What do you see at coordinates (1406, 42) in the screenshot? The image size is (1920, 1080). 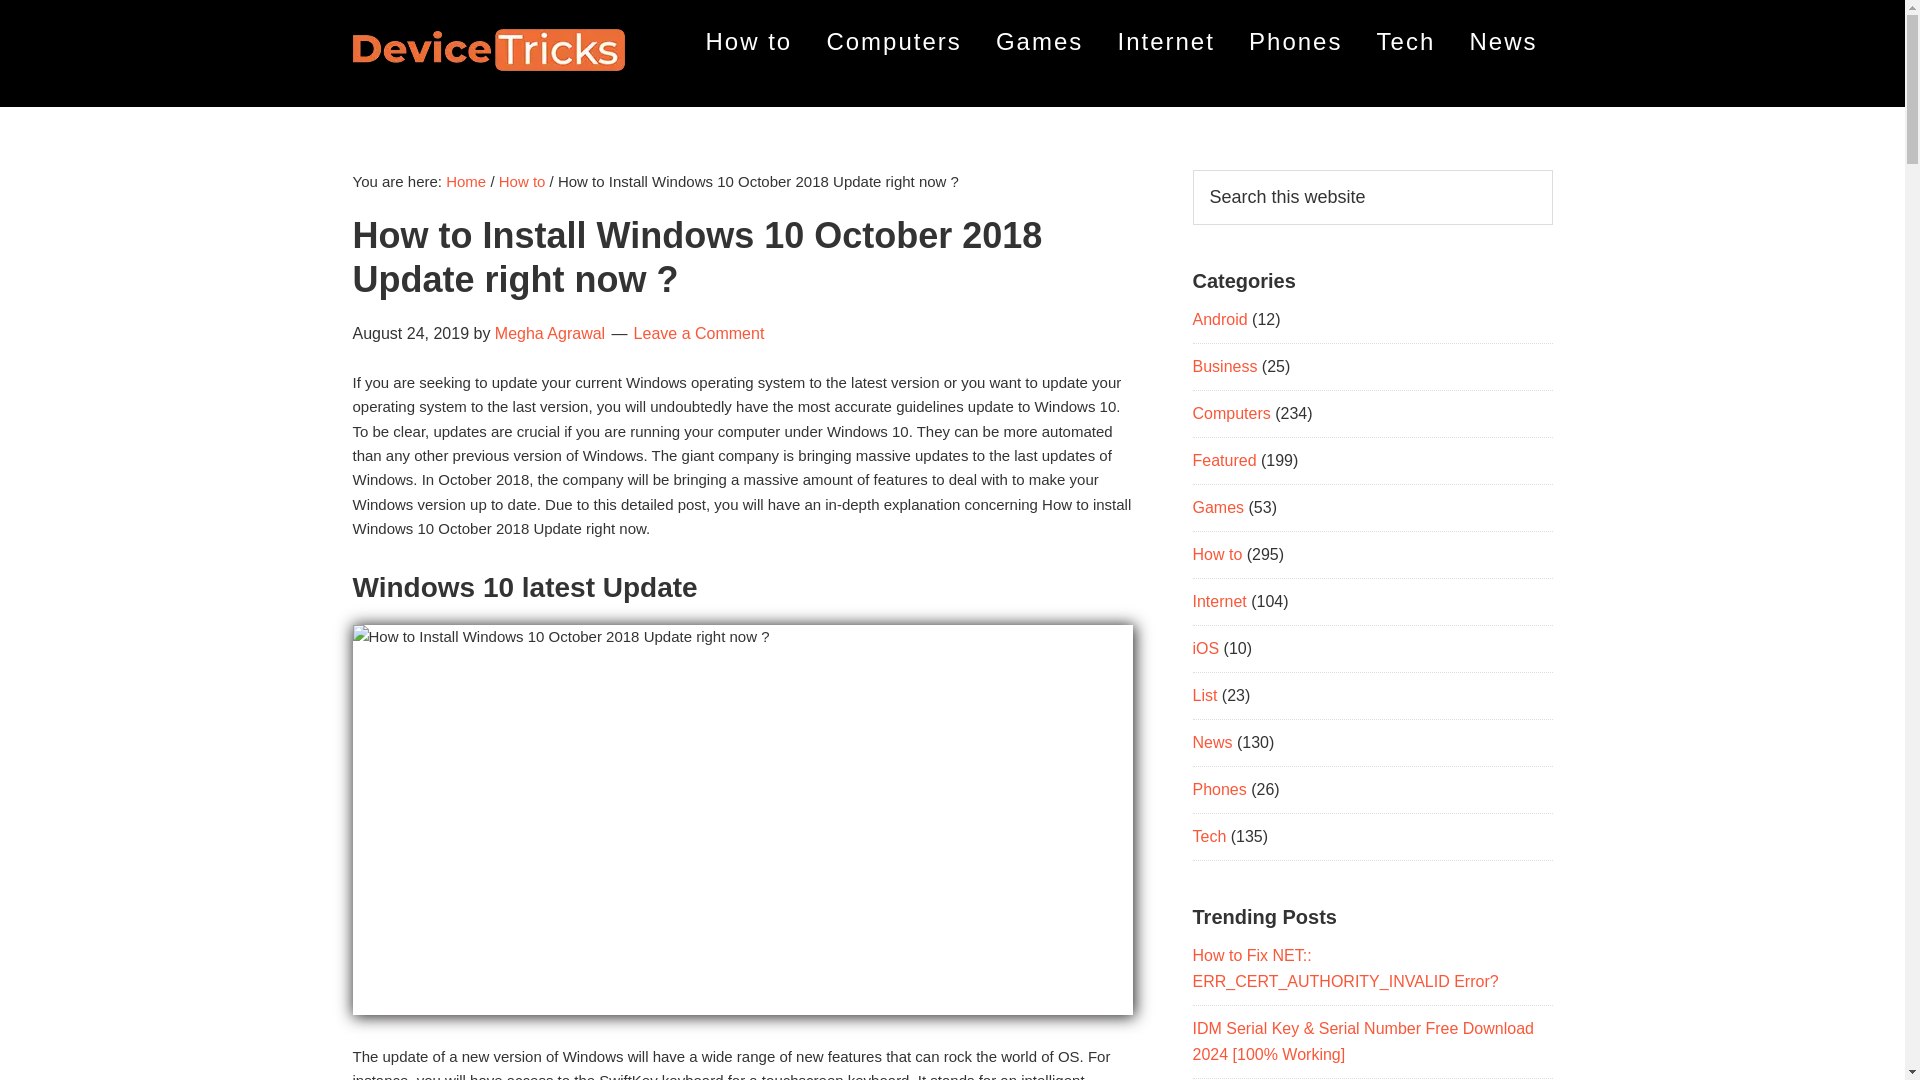 I see `Tech` at bounding box center [1406, 42].